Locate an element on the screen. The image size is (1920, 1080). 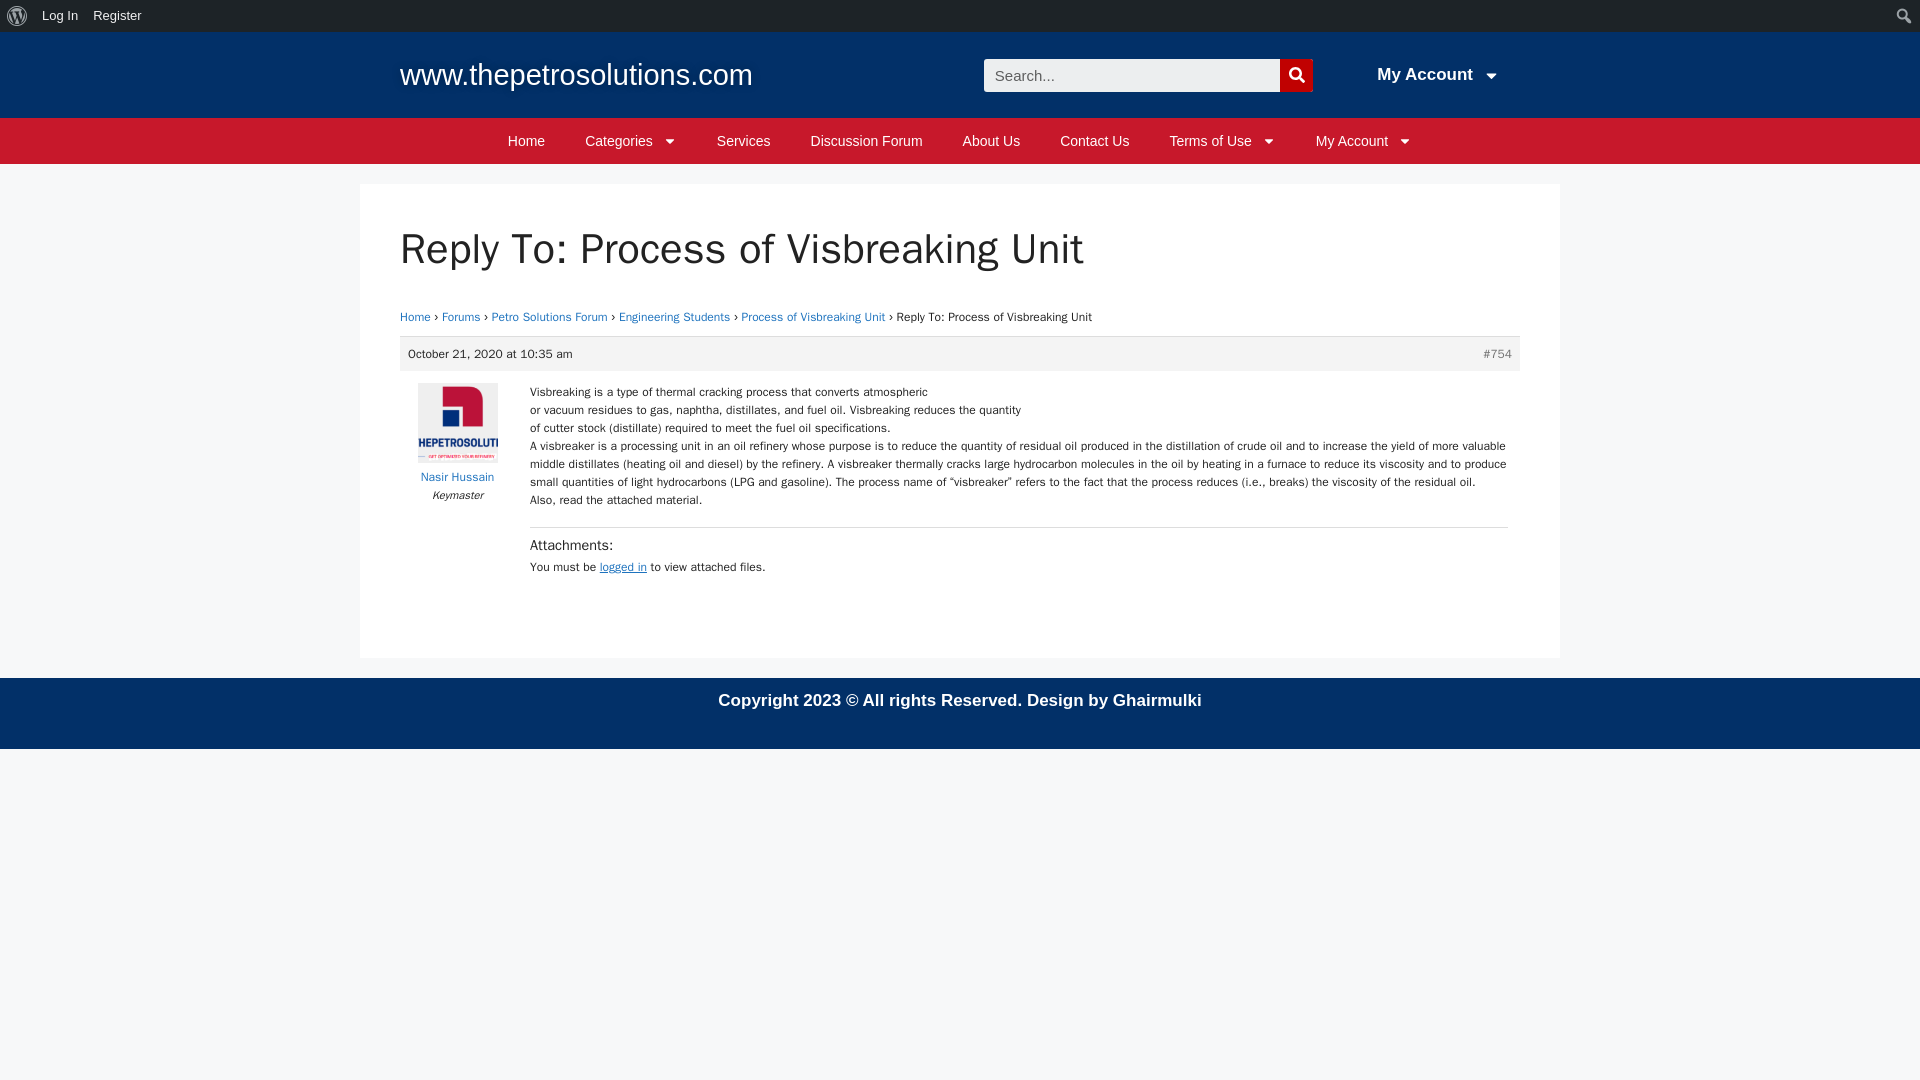
About Us is located at coordinates (991, 140).